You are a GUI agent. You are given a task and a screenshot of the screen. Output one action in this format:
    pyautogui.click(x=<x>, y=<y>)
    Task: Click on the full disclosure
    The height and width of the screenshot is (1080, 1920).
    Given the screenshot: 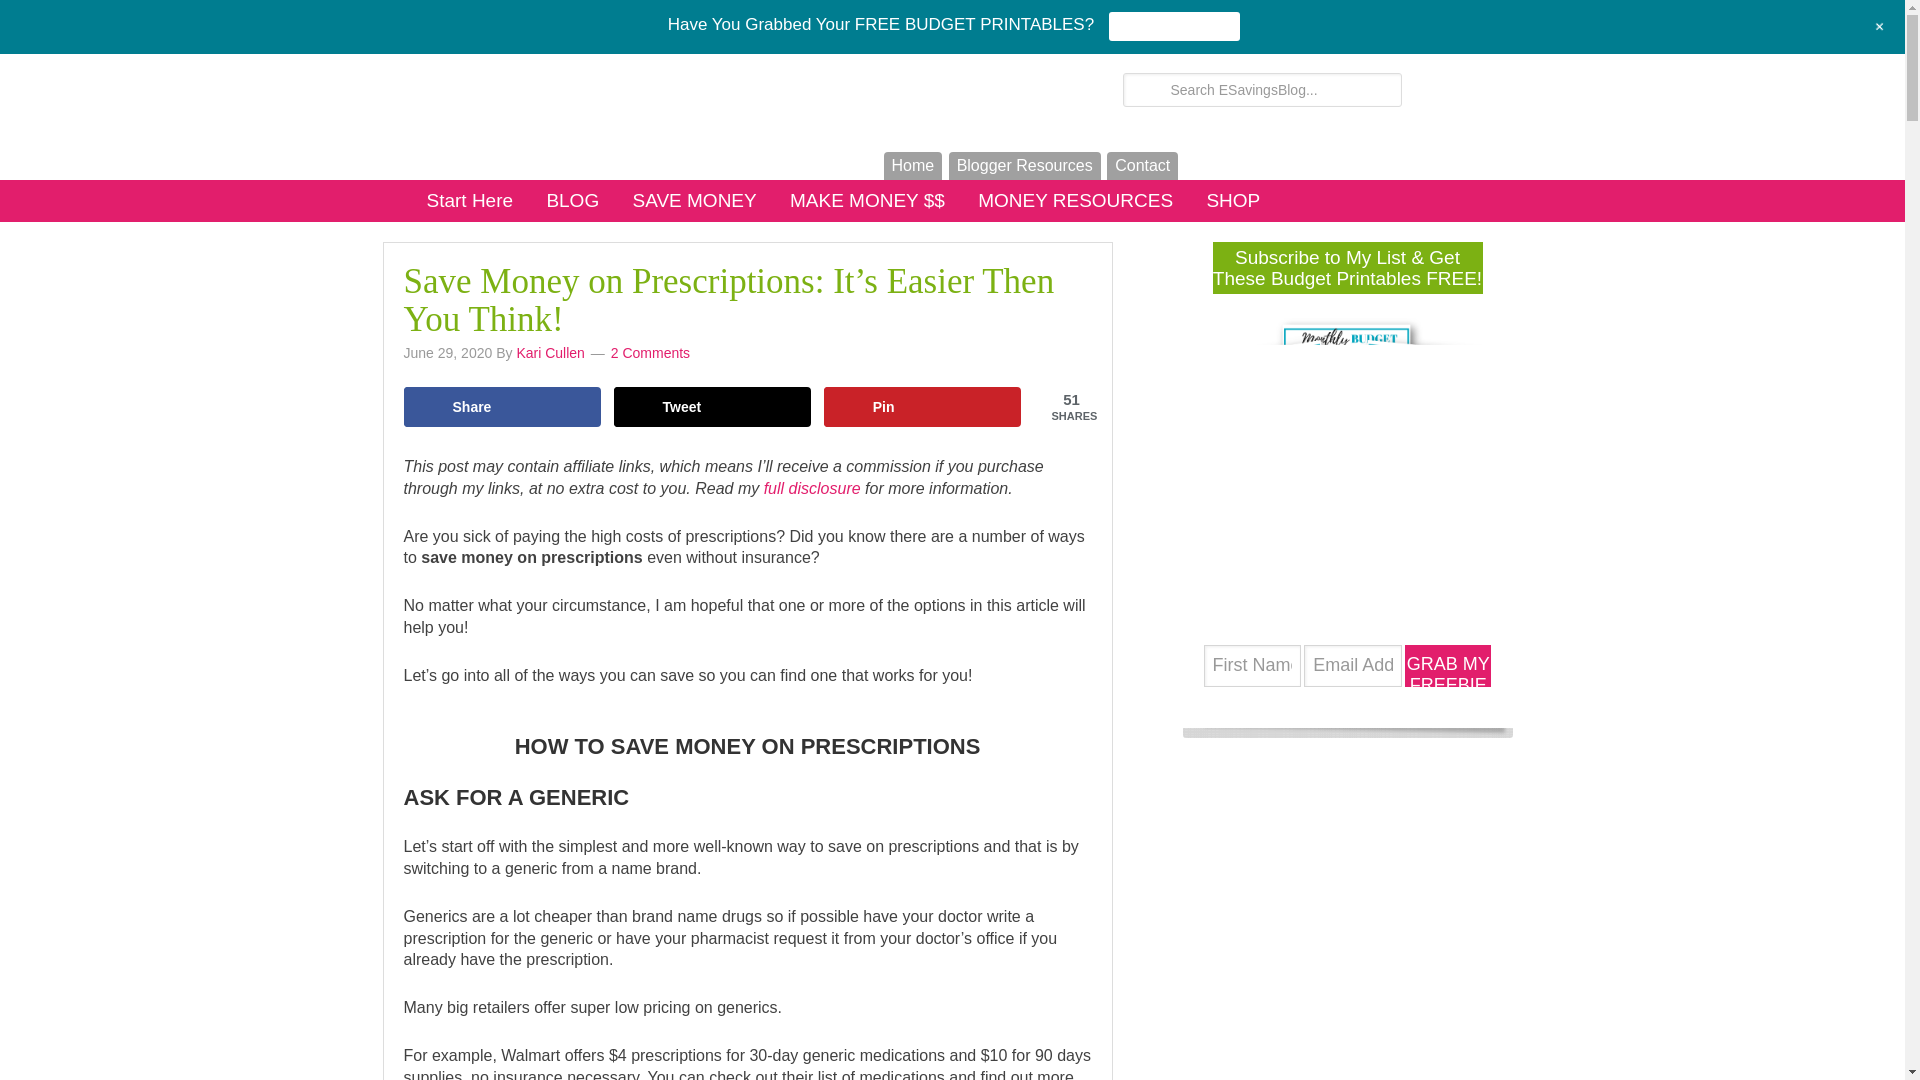 What is the action you would take?
    pyautogui.click(x=812, y=488)
    